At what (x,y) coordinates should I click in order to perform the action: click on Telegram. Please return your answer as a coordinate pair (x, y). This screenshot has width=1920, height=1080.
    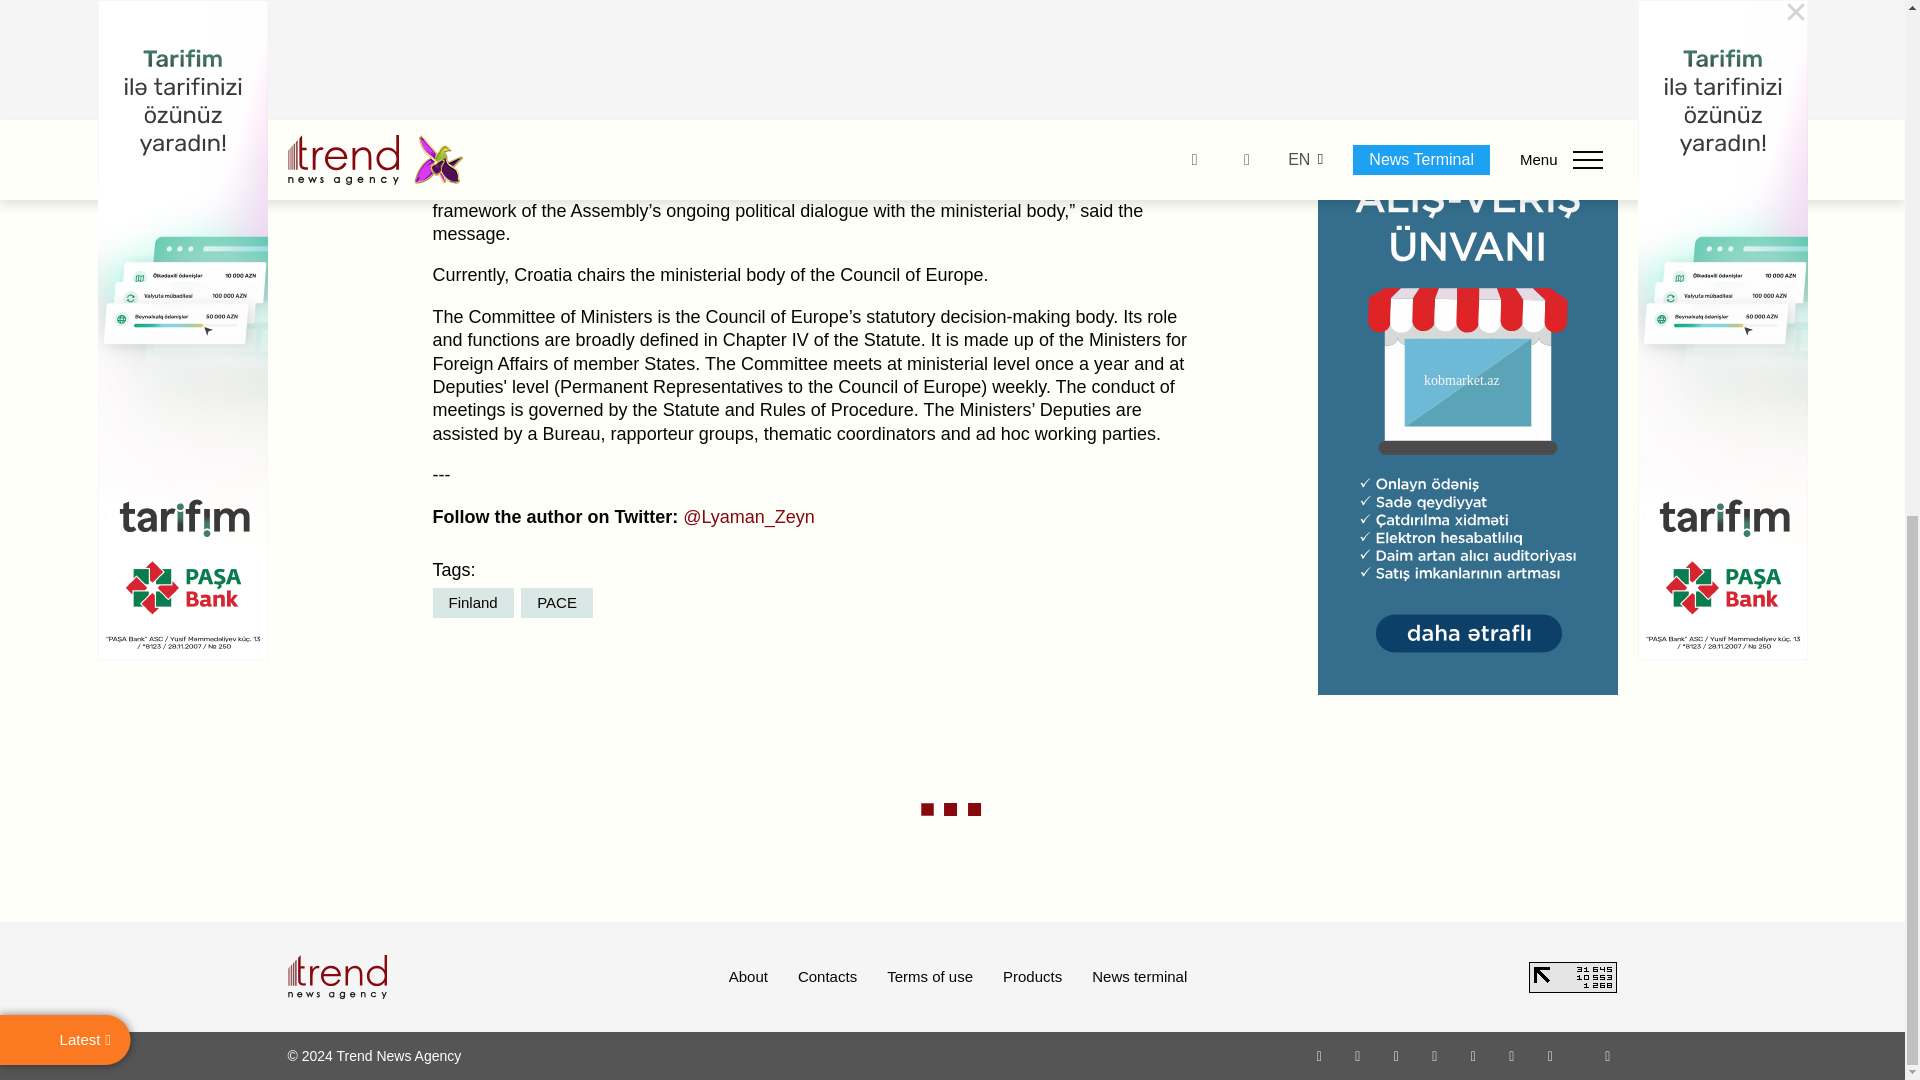
    Looking at the image, I should click on (1474, 1055).